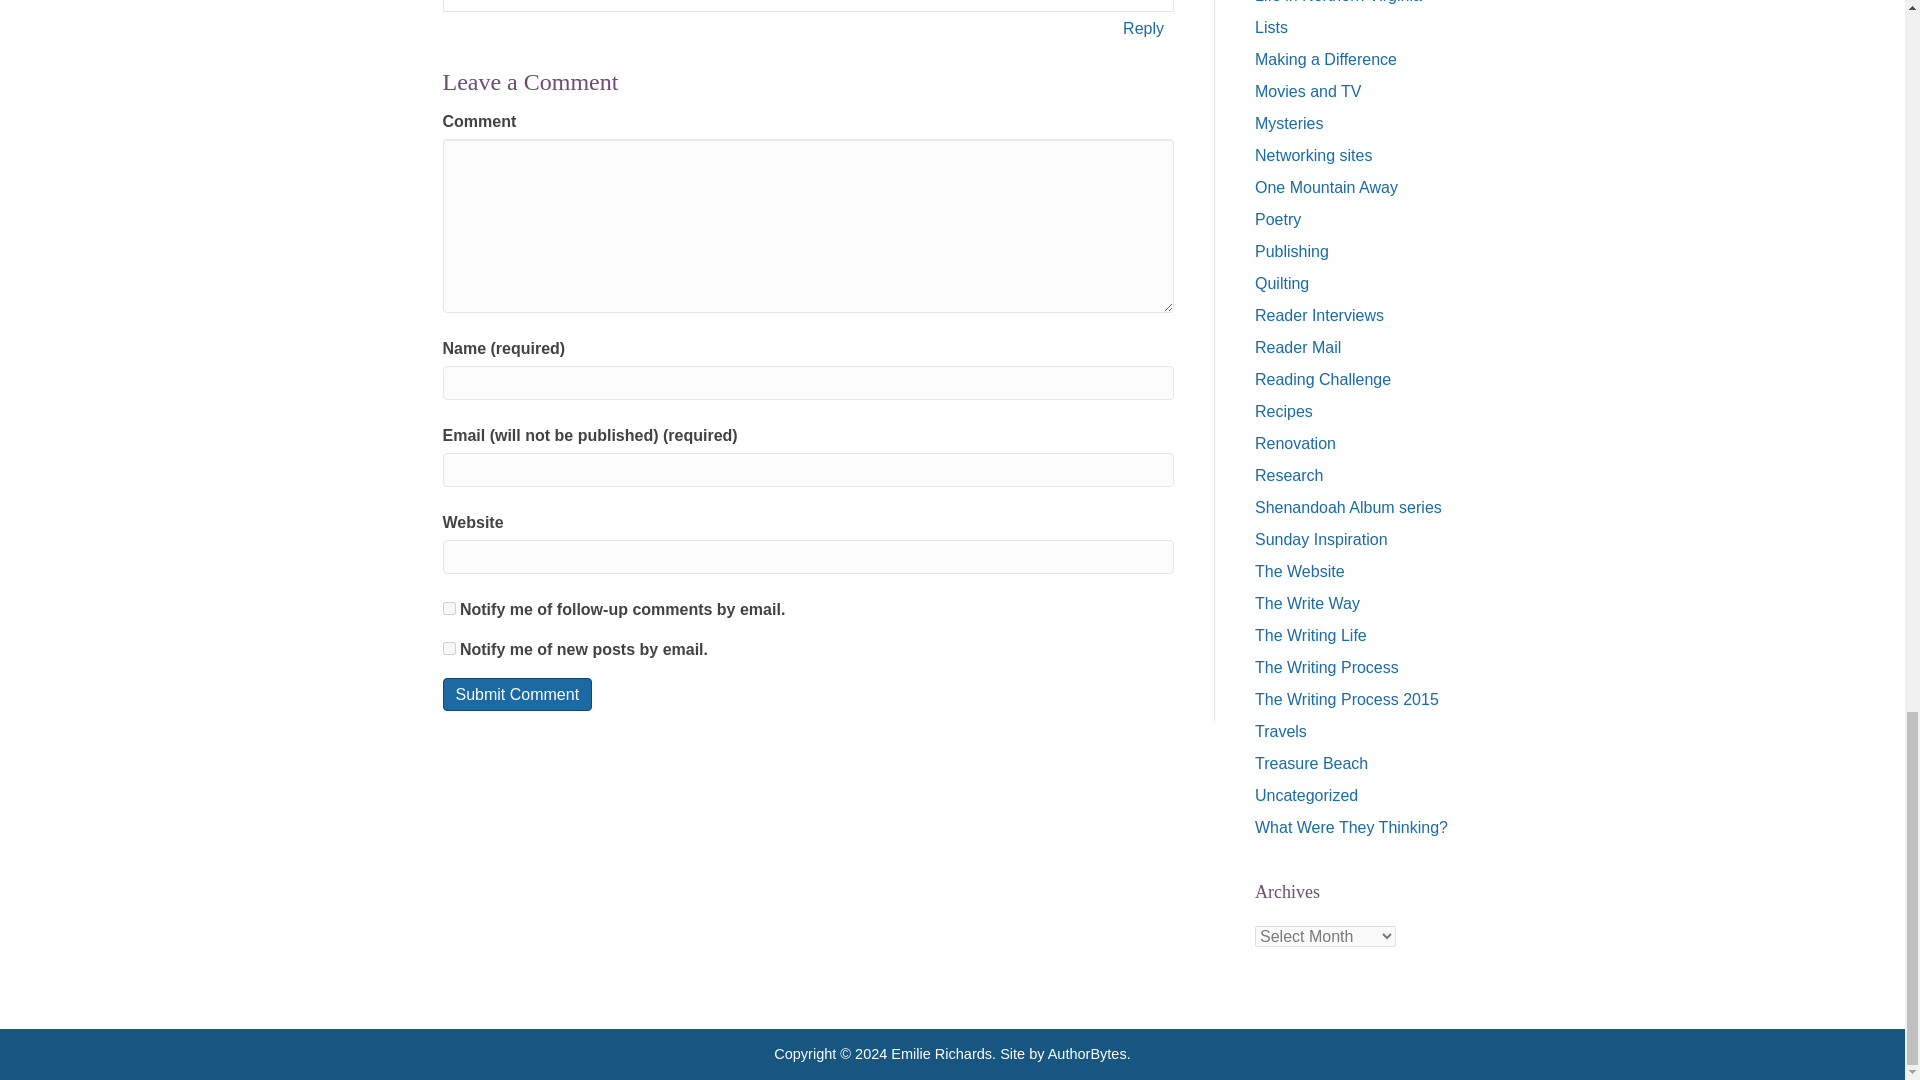 The image size is (1920, 1080). I want to click on Submit Comment, so click(516, 694).